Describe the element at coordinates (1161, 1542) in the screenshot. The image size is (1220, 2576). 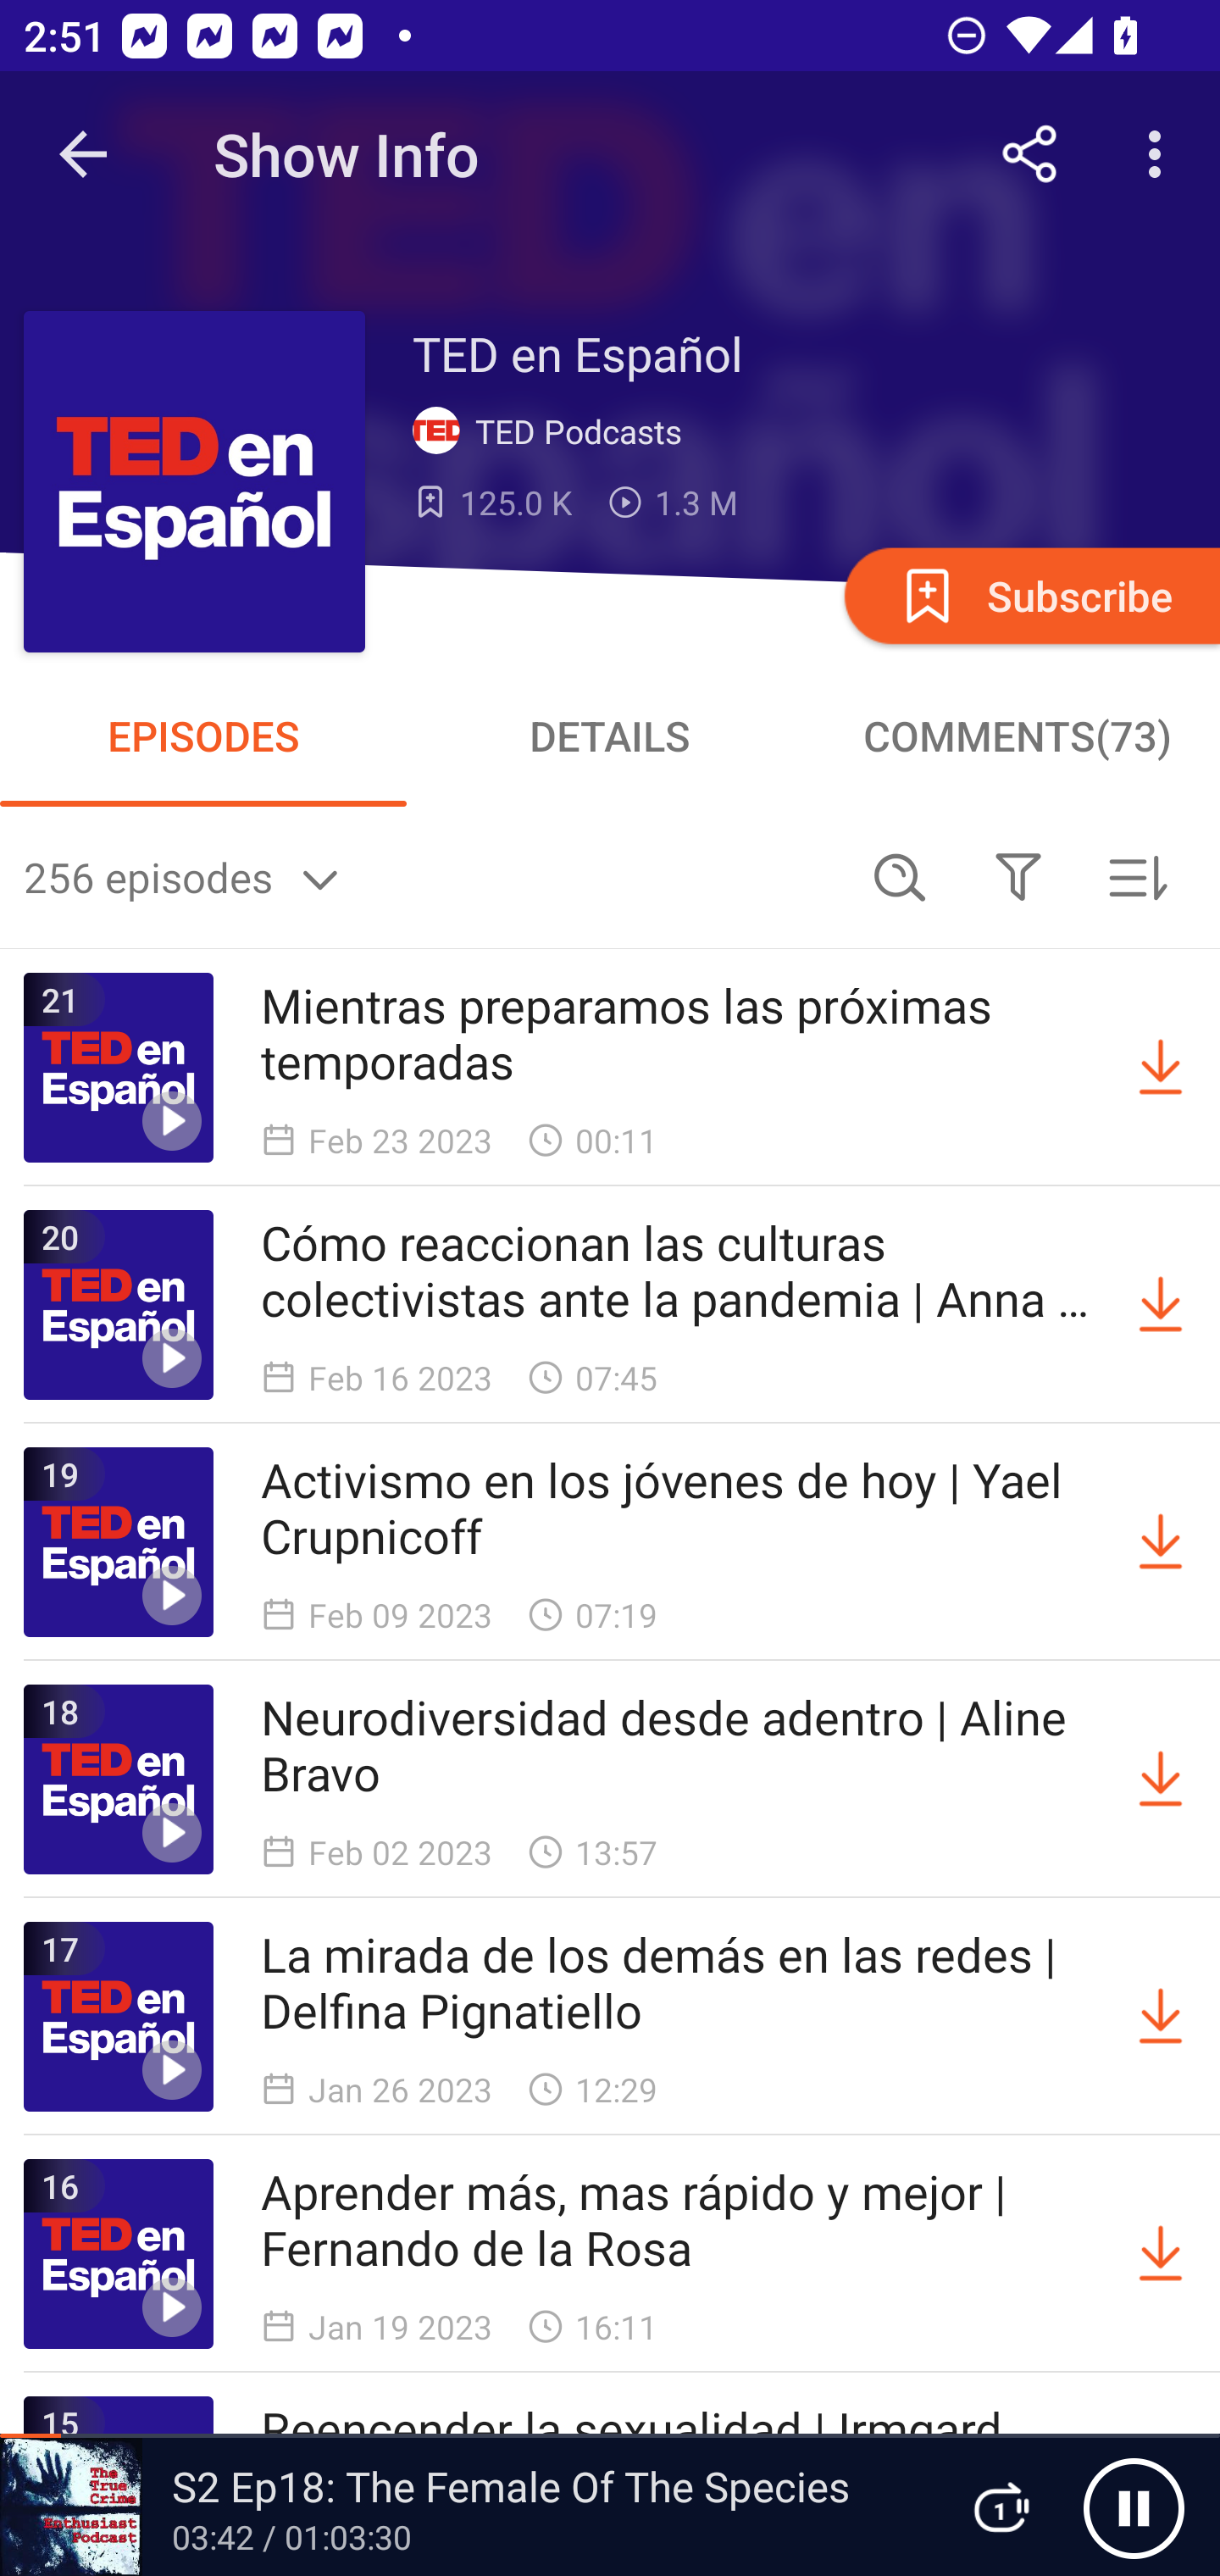
I see `Download` at that location.